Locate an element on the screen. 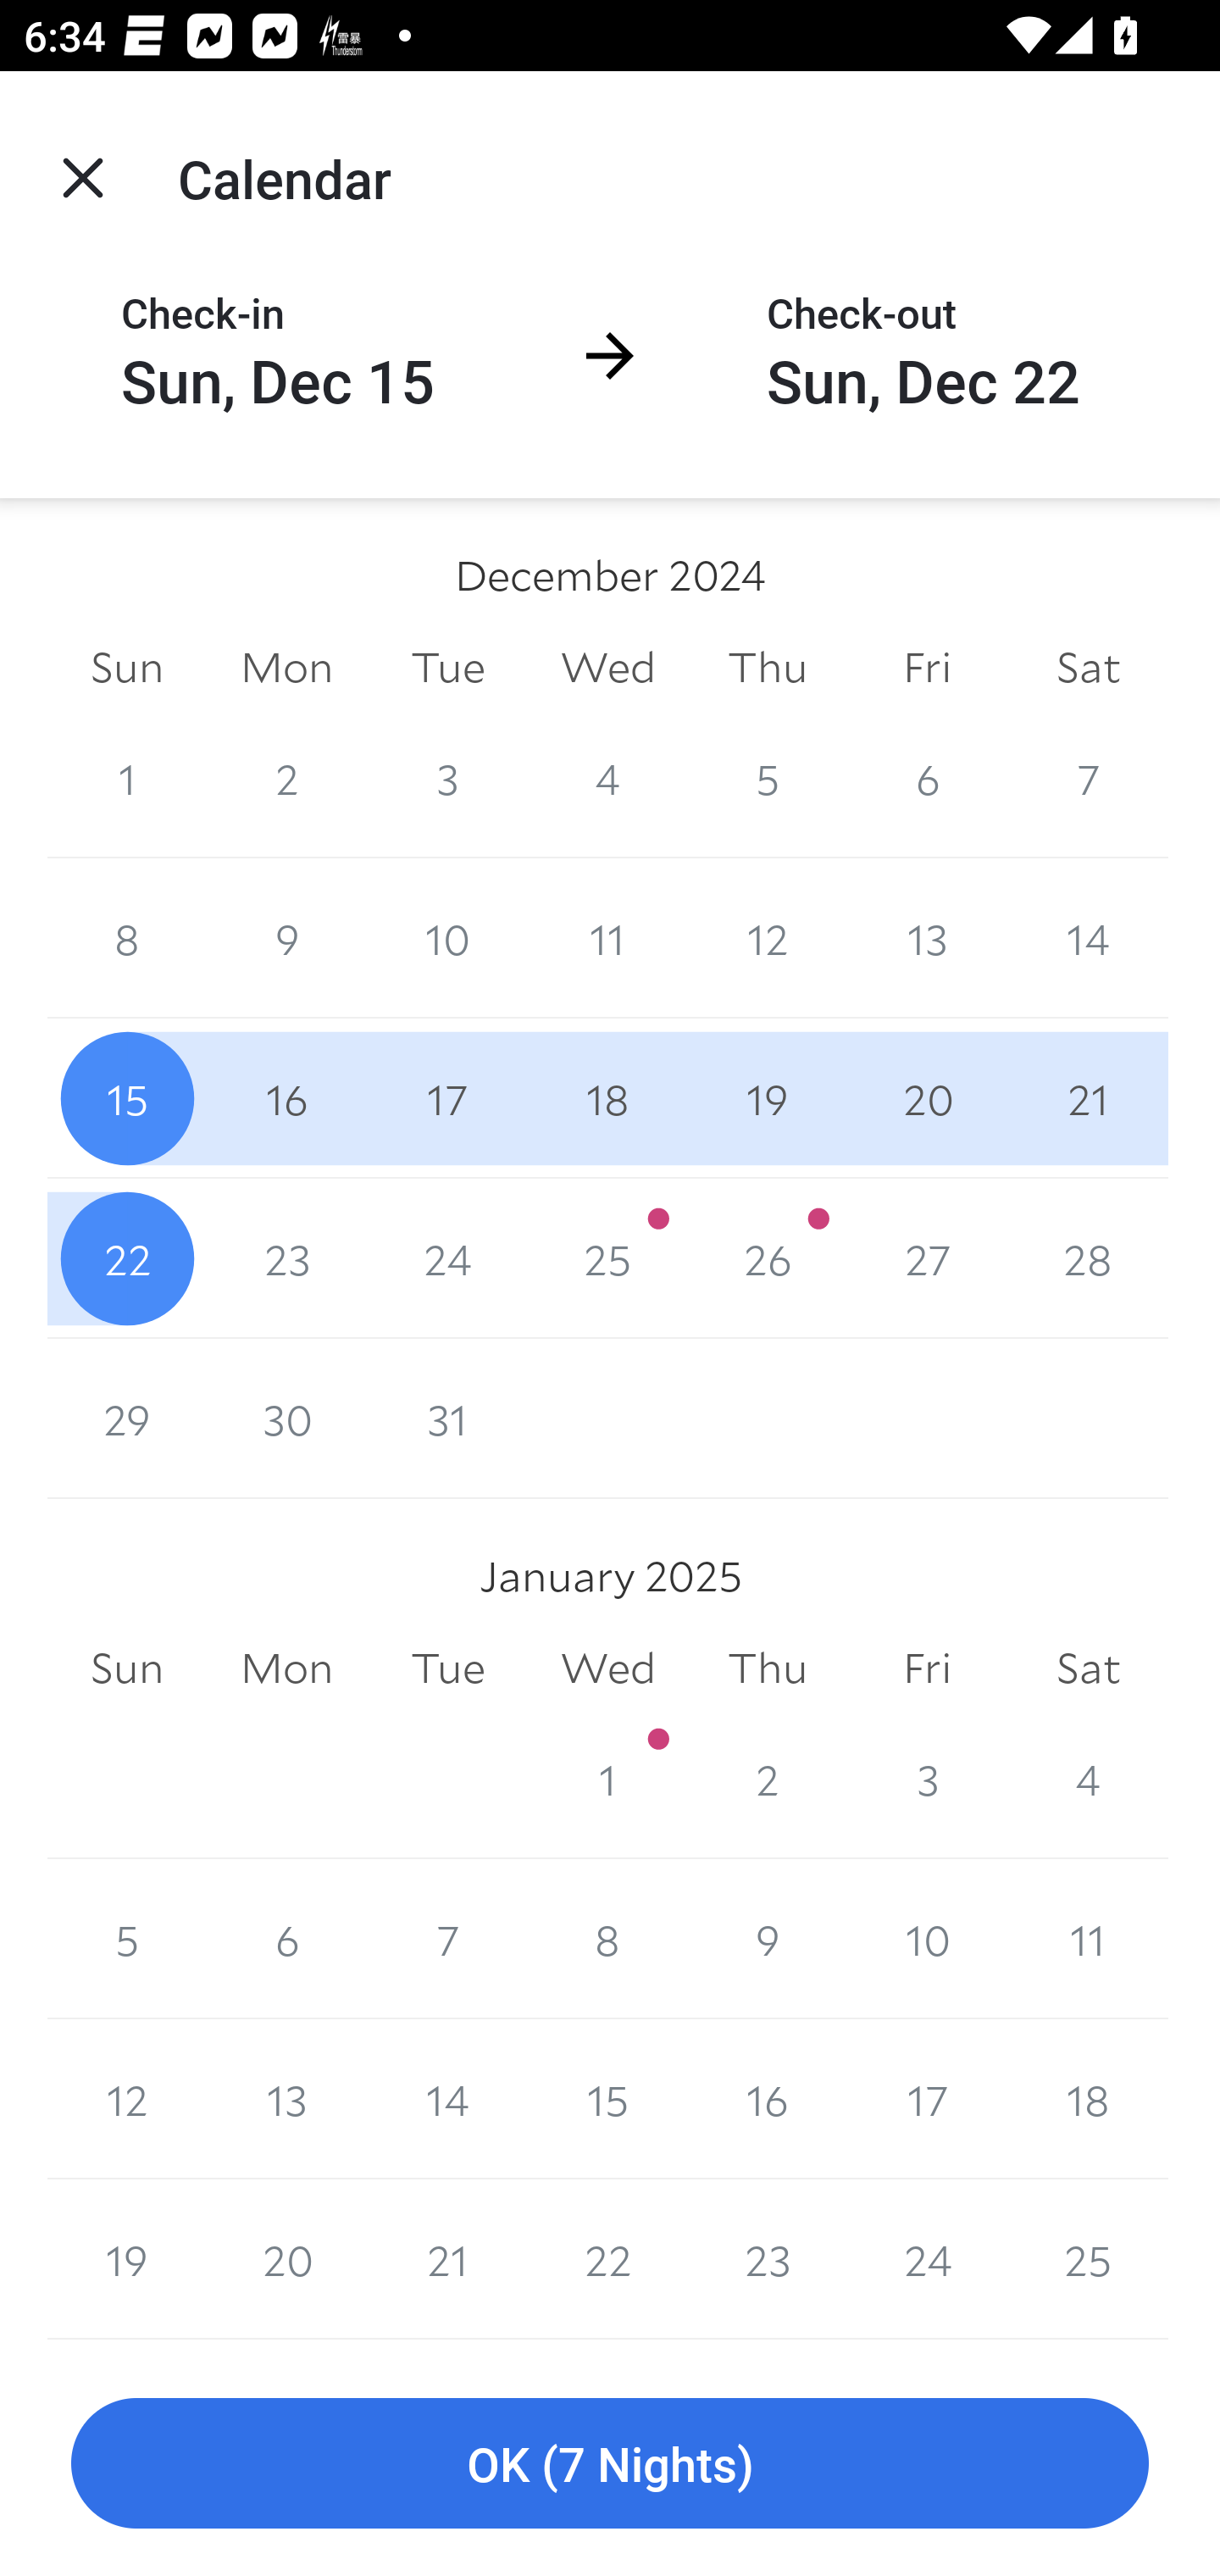 The width and height of the screenshot is (1220, 2576). 9 9 December 2024 is located at coordinates (286, 937).